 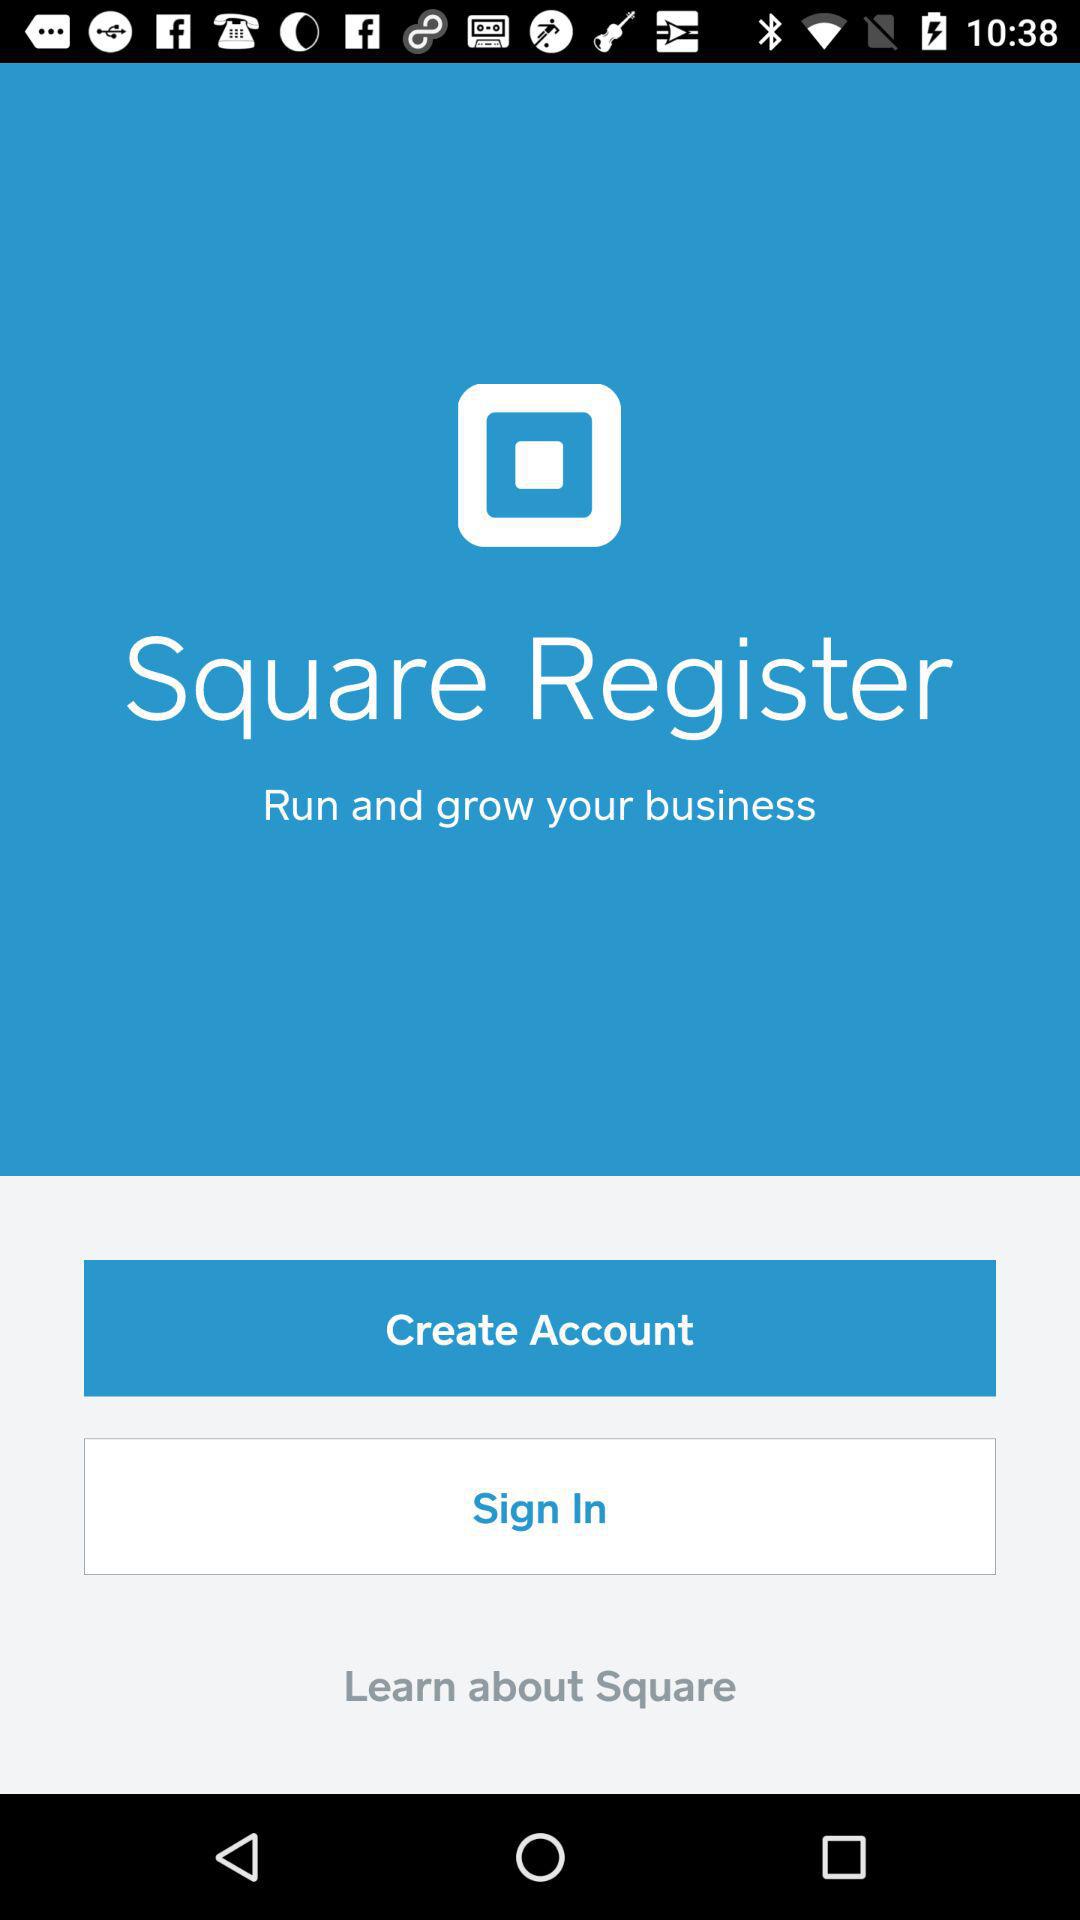 What do you see at coordinates (540, 1684) in the screenshot?
I see `select learn about square item` at bounding box center [540, 1684].